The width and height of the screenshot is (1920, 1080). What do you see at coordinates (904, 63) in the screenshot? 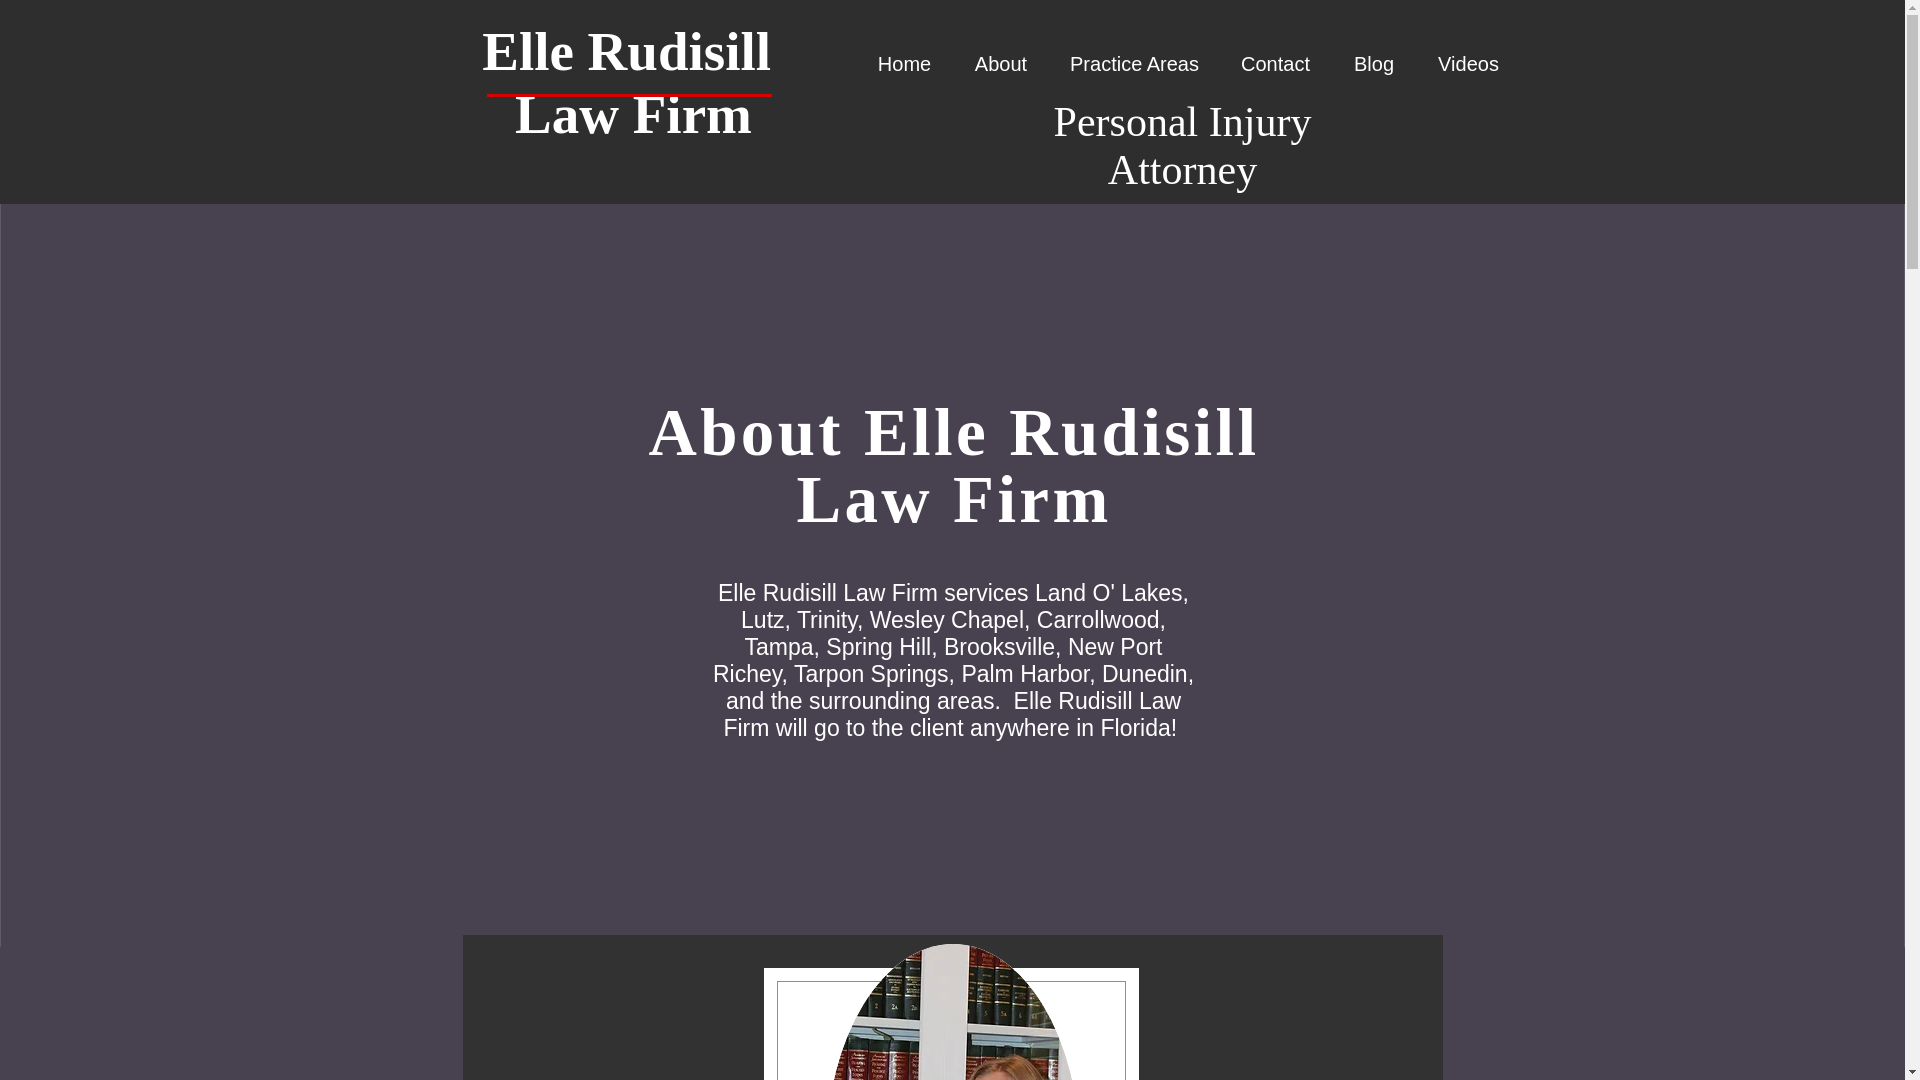
I see `Home` at bounding box center [904, 63].